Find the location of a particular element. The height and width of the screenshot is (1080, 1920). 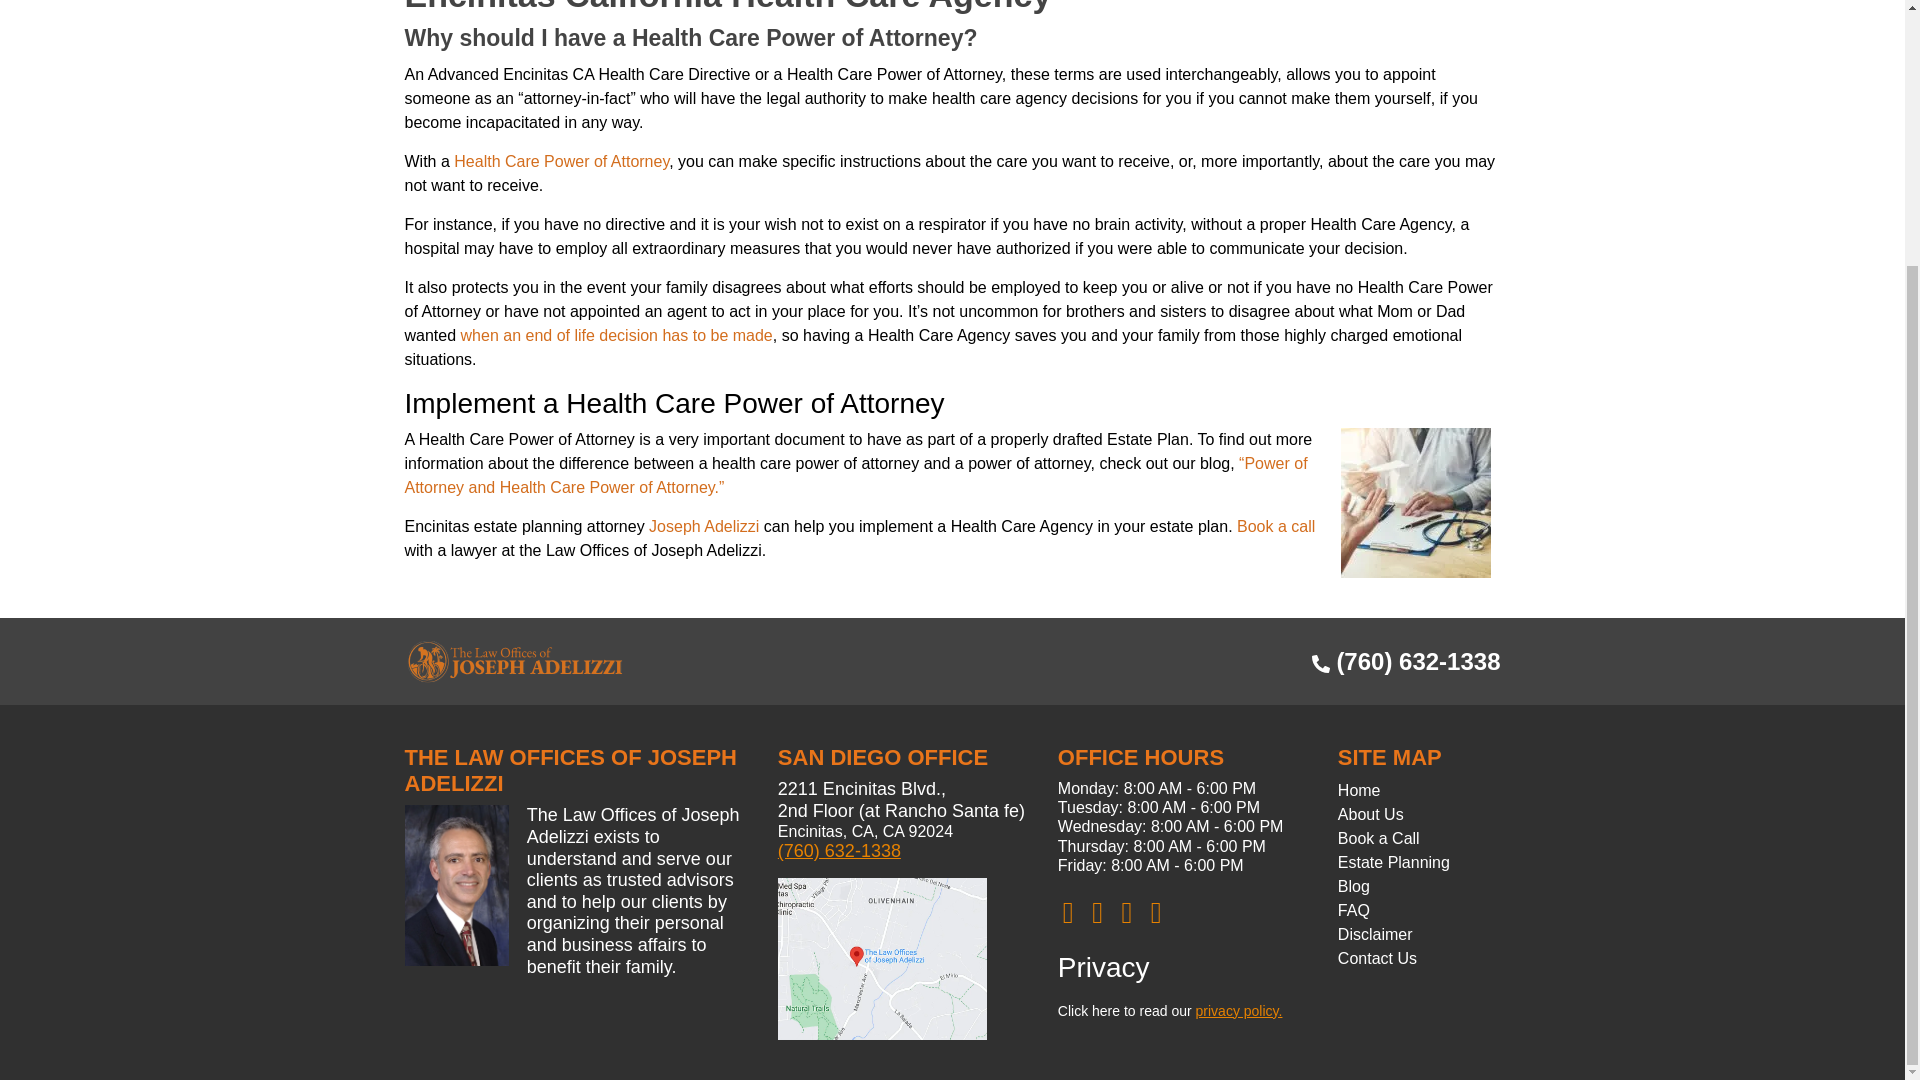

Office Map is located at coordinates (882, 959).